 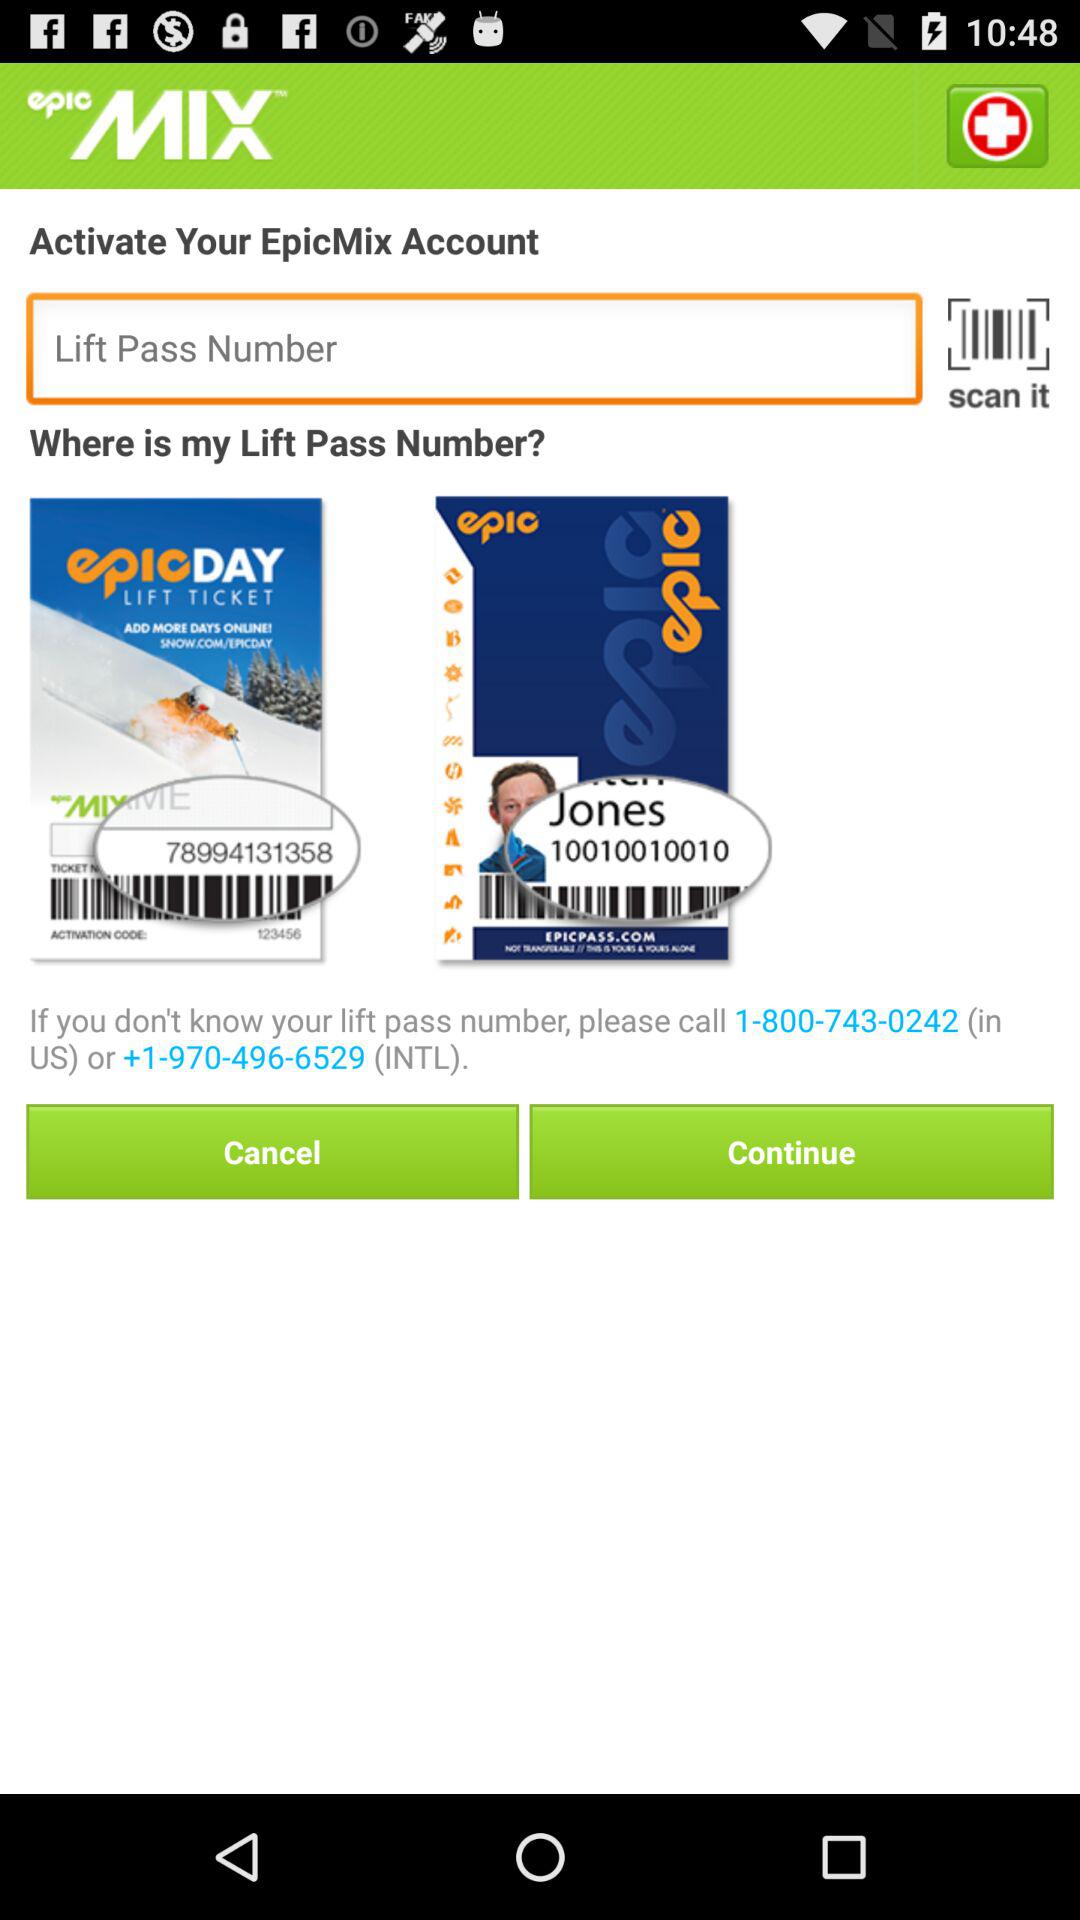 I want to click on turn on cancel, so click(x=272, y=1151).